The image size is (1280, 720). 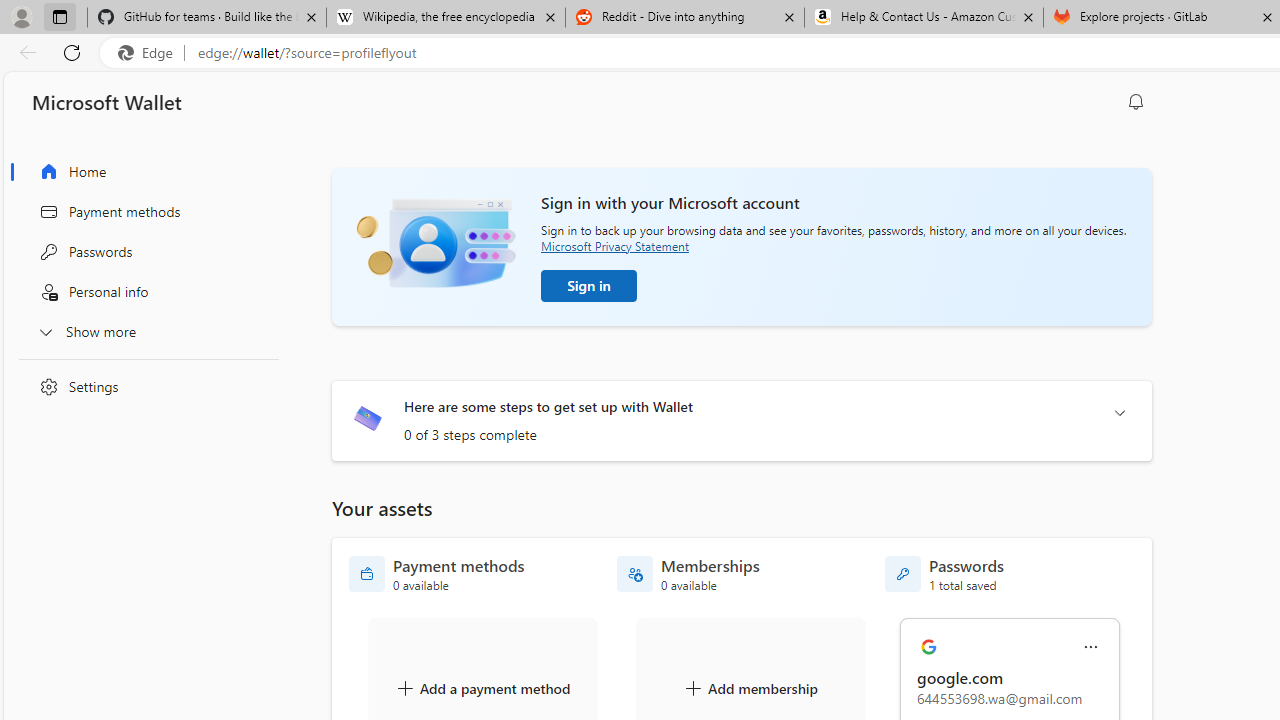 What do you see at coordinates (944, 574) in the screenshot?
I see `Passwords - 1 total saved` at bounding box center [944, 574].